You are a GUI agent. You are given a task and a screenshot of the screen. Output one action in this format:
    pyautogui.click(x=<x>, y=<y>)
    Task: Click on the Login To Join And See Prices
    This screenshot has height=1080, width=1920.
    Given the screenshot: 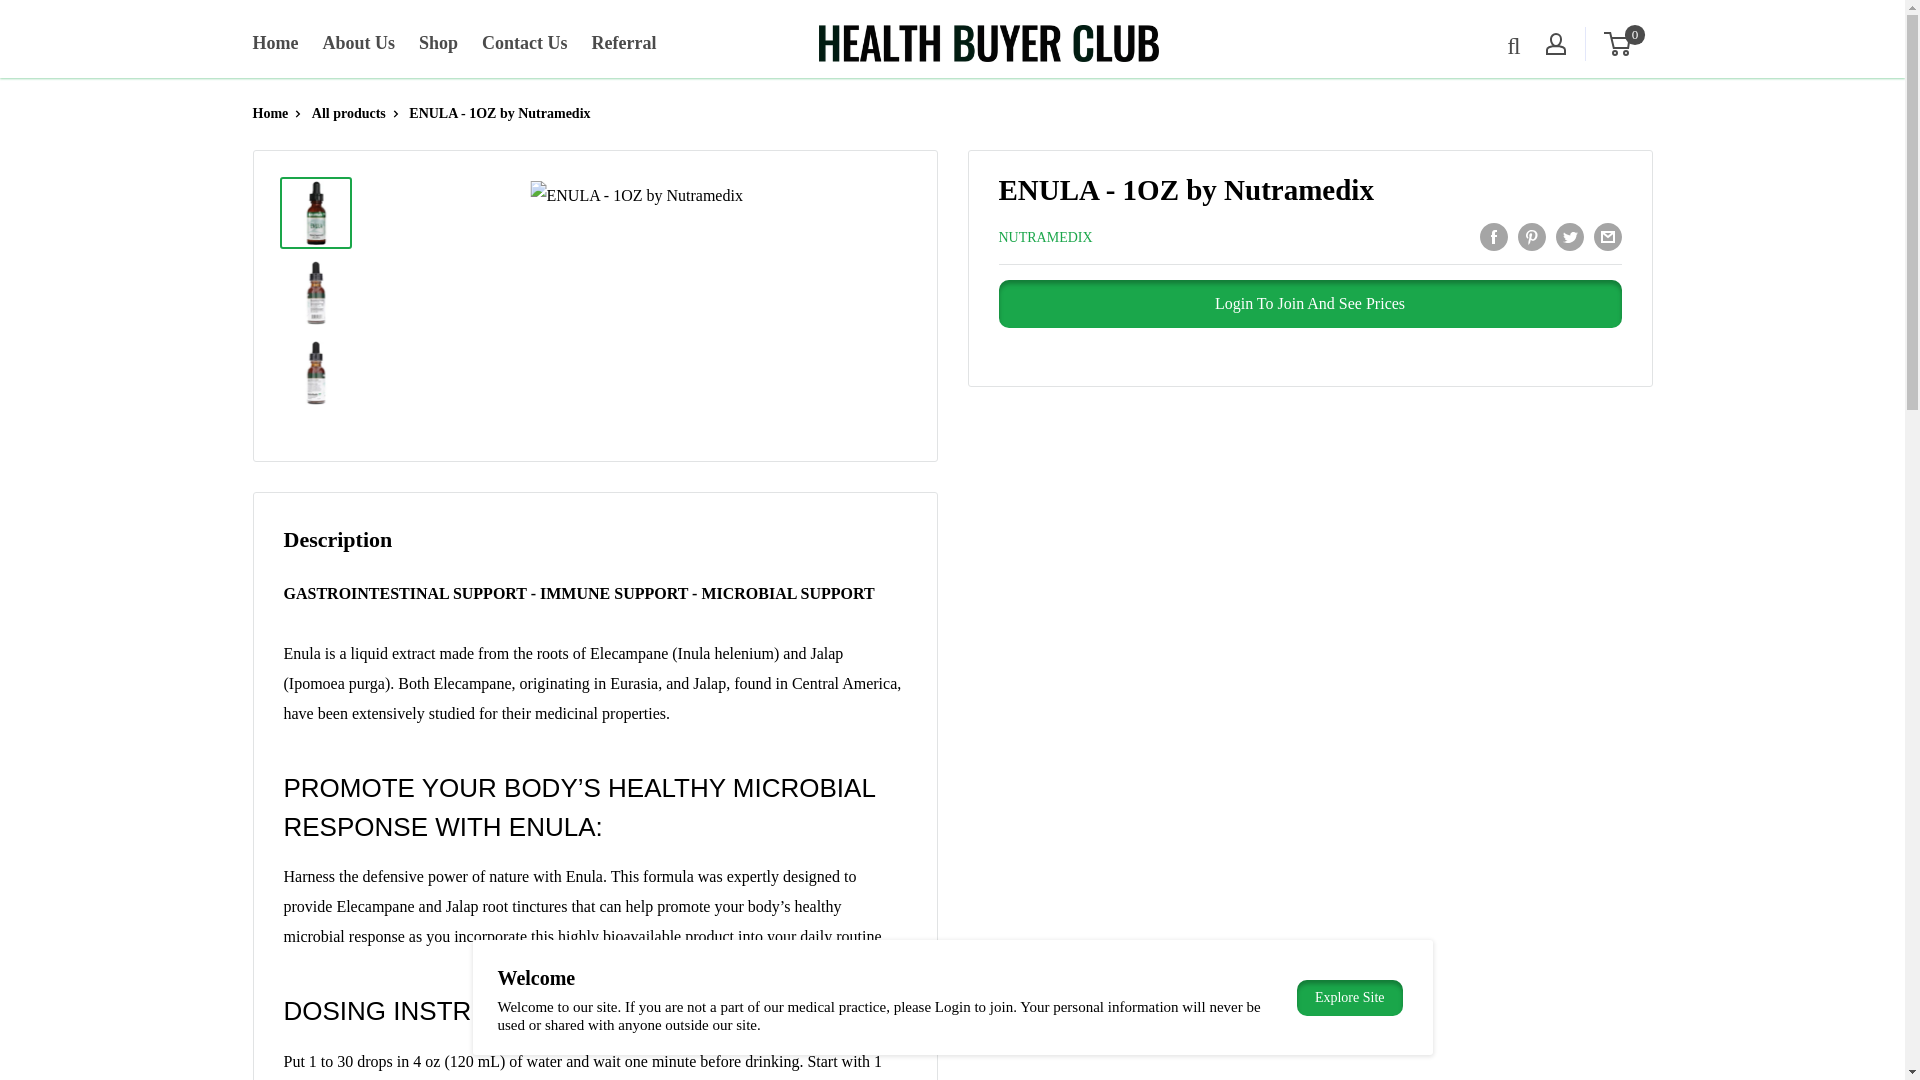 What is the action you would take?
    pyautogui.click(x=1309, y=304)
    